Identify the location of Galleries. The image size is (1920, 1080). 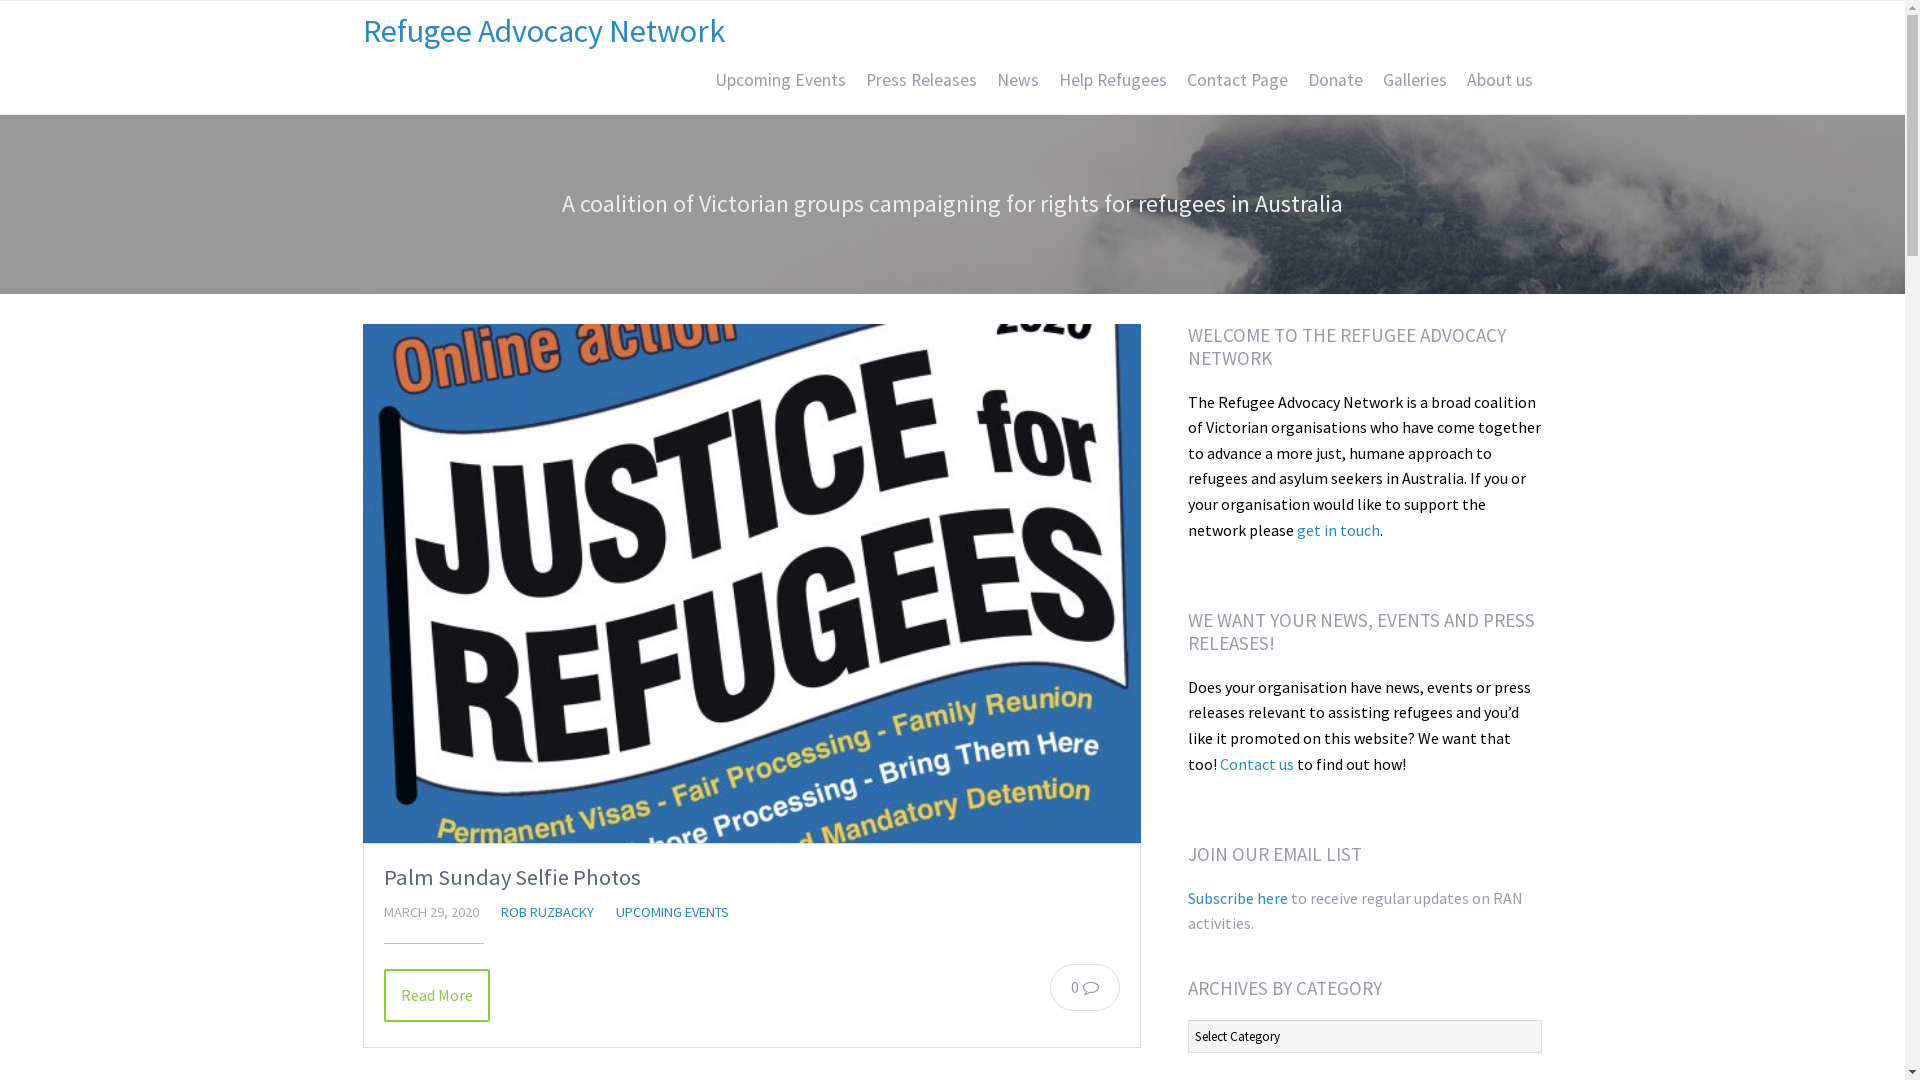
(1414, 80).